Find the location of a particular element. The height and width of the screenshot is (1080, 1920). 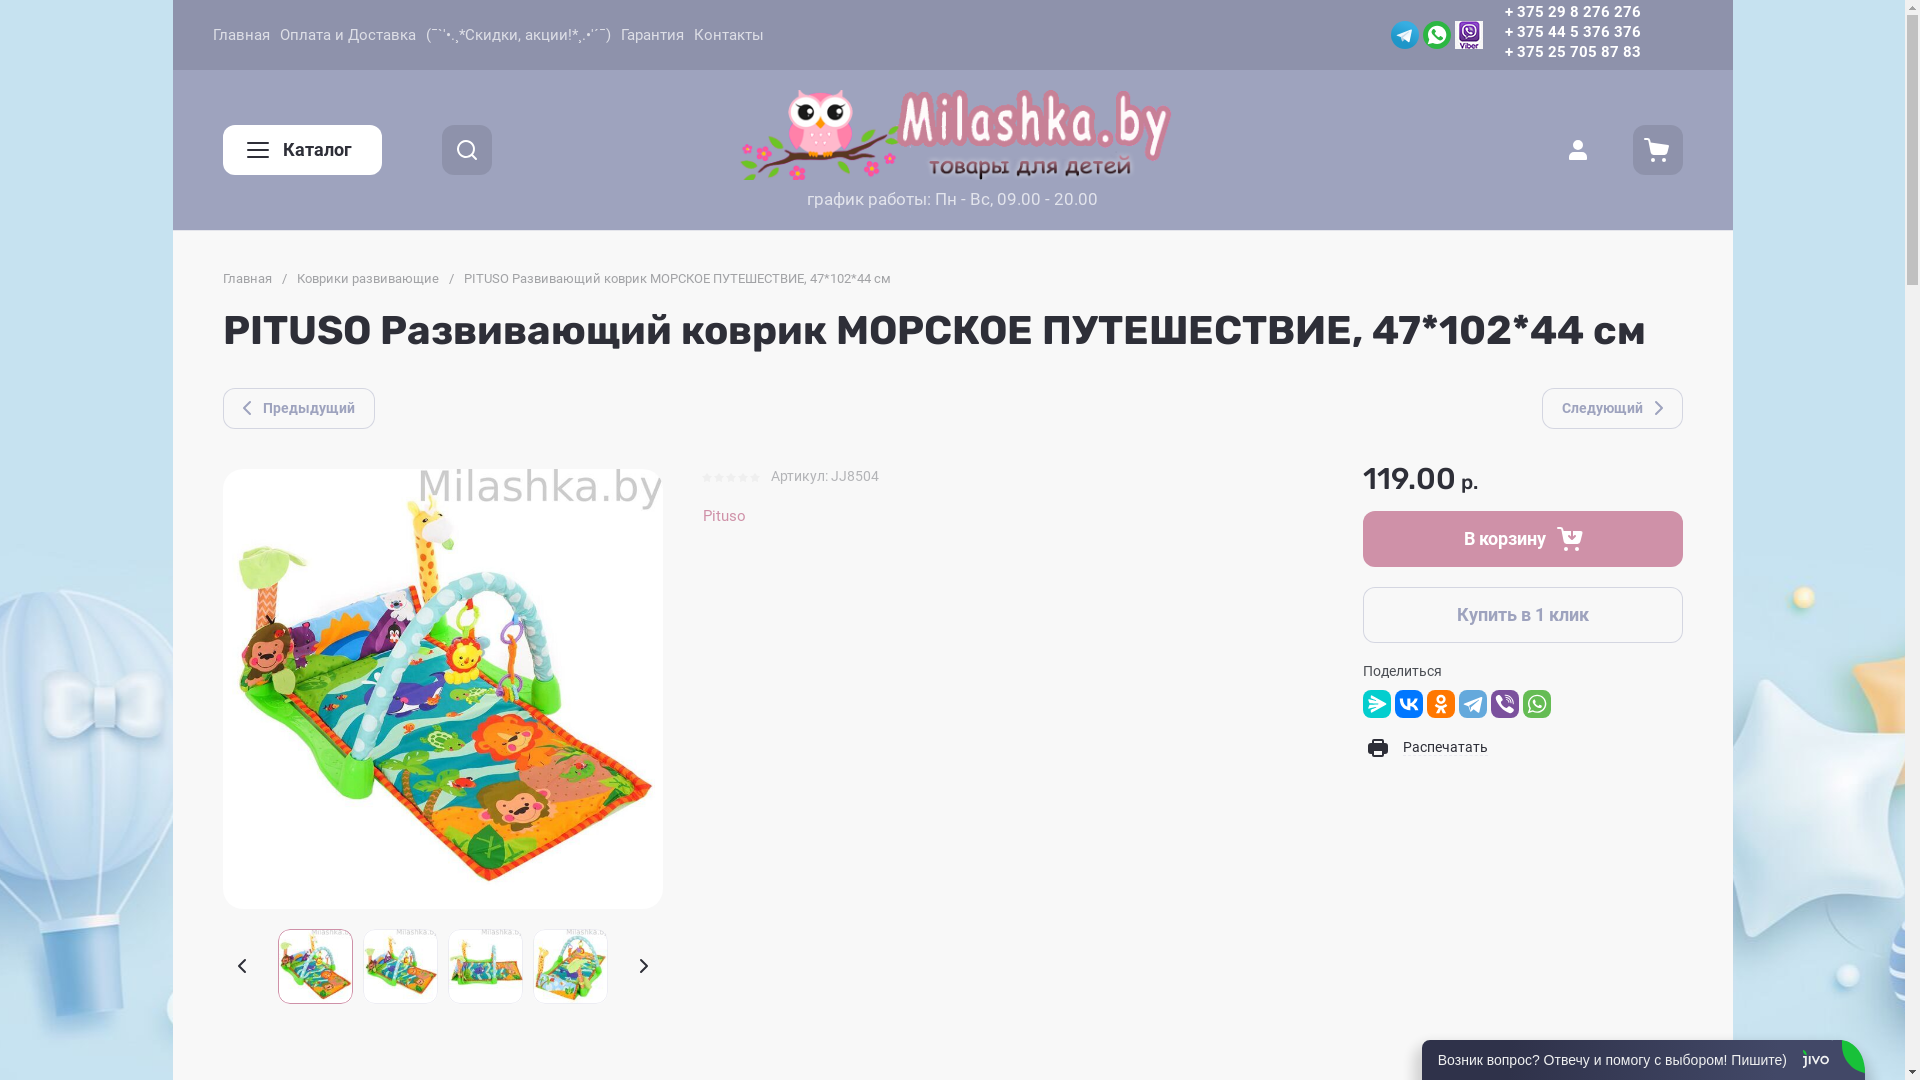

Whatsapp is located at coordinates (1436, 35).